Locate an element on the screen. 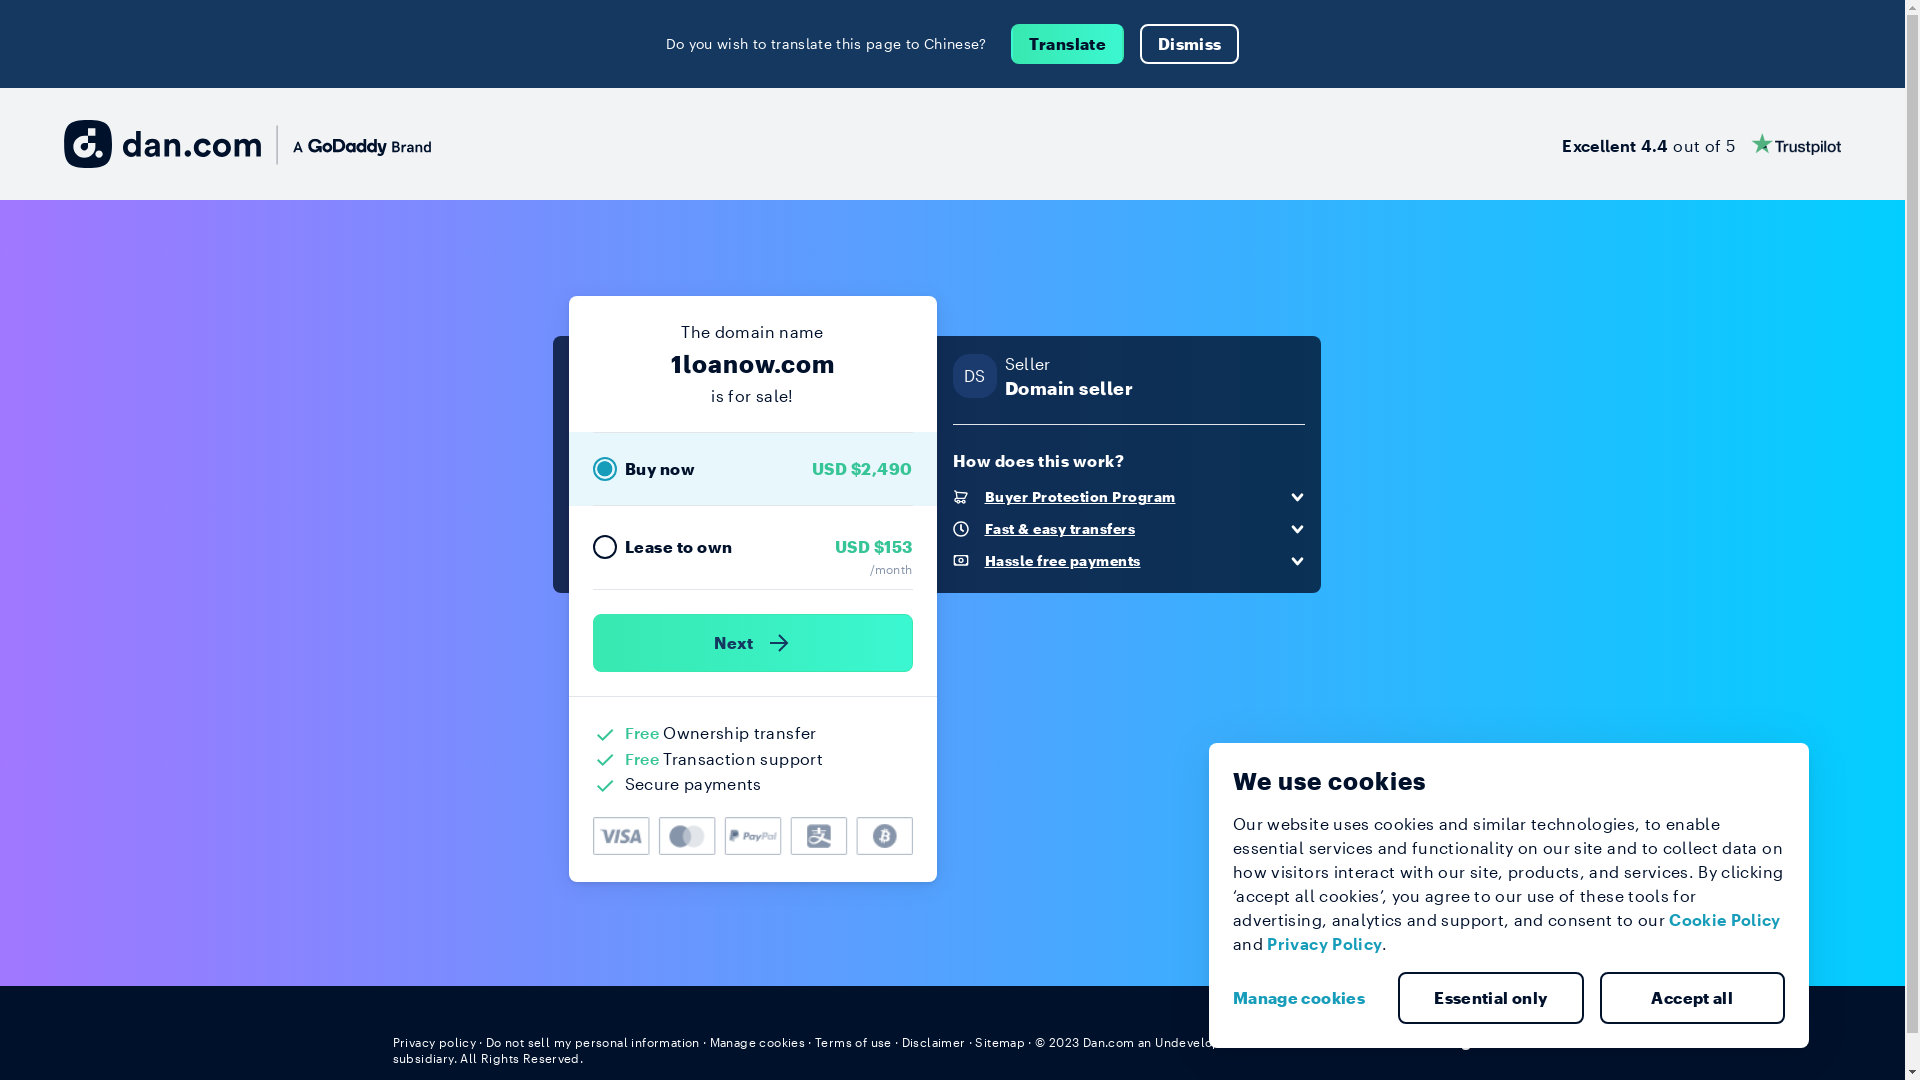 The height and width of the screenshot is (1080, 1920). Manage cookies is located at coordinates (758, 1042).